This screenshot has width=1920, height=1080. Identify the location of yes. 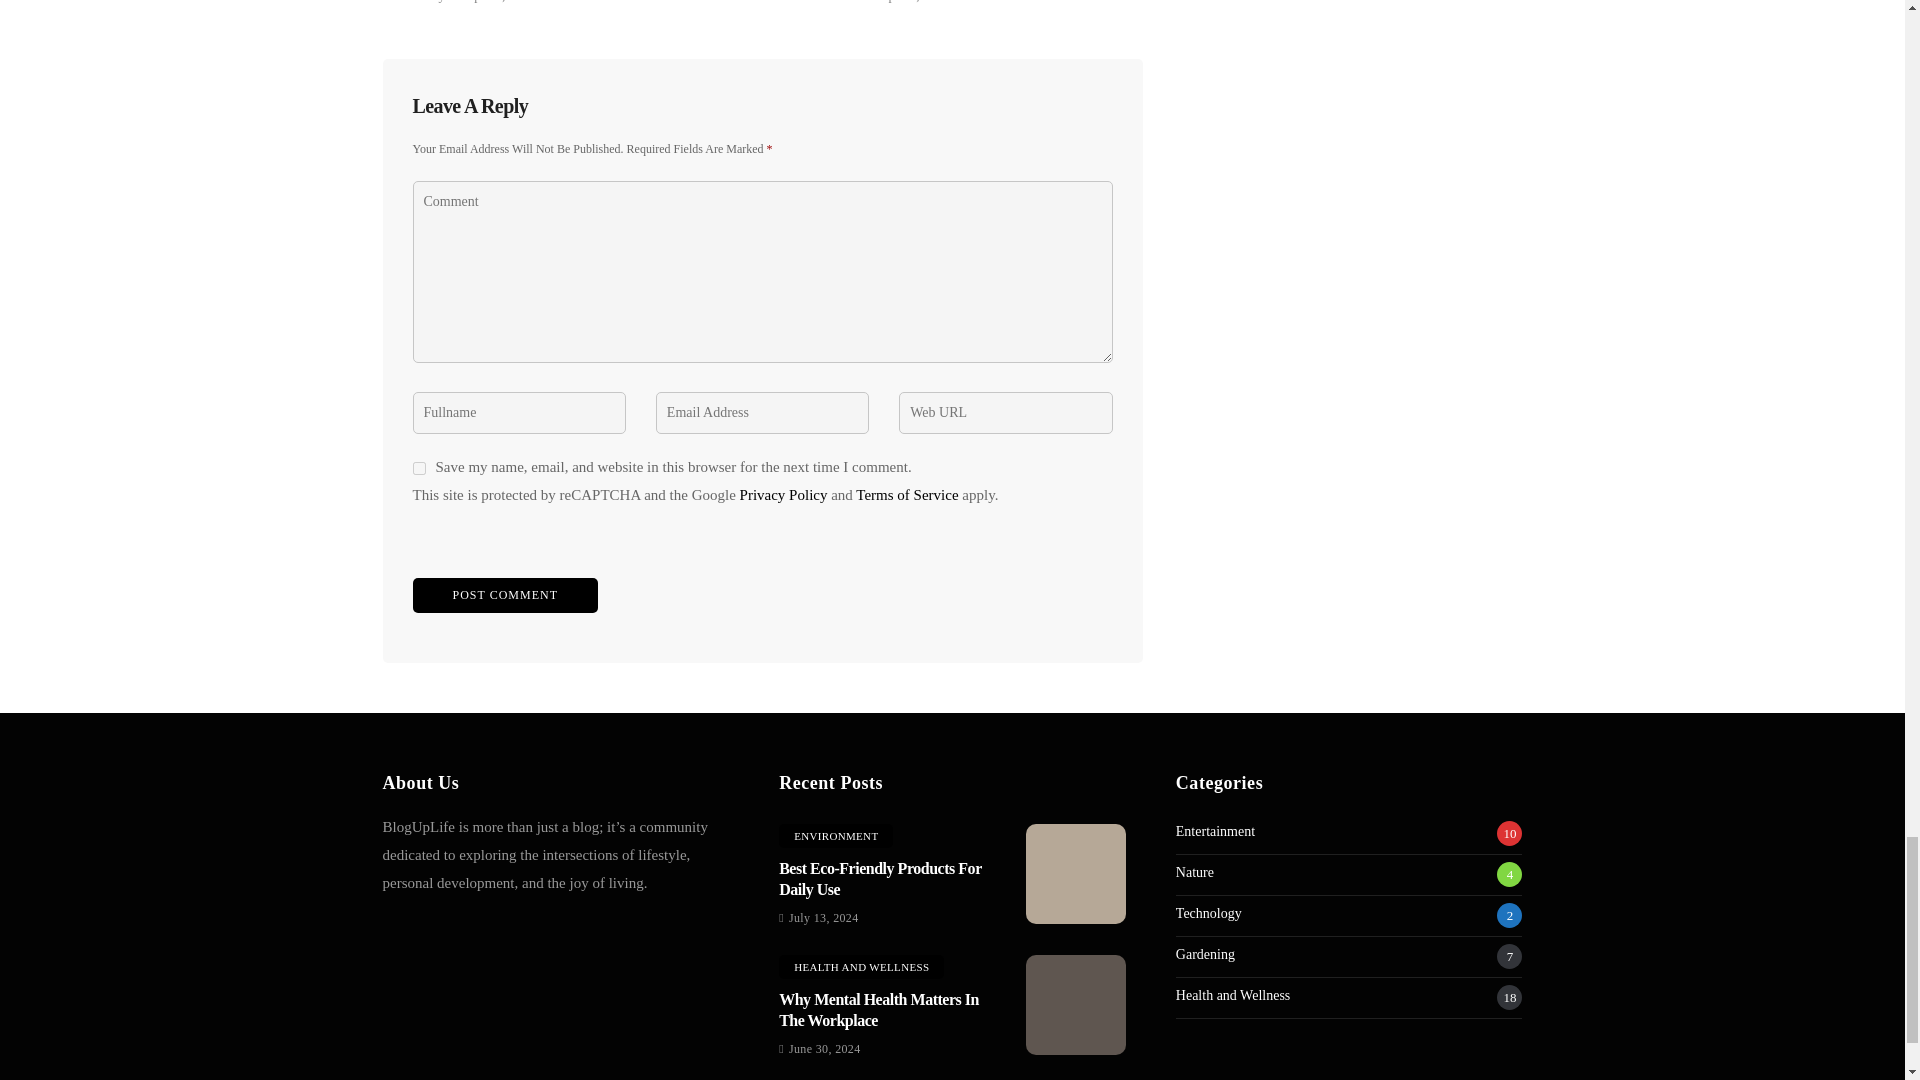
(418, 468).